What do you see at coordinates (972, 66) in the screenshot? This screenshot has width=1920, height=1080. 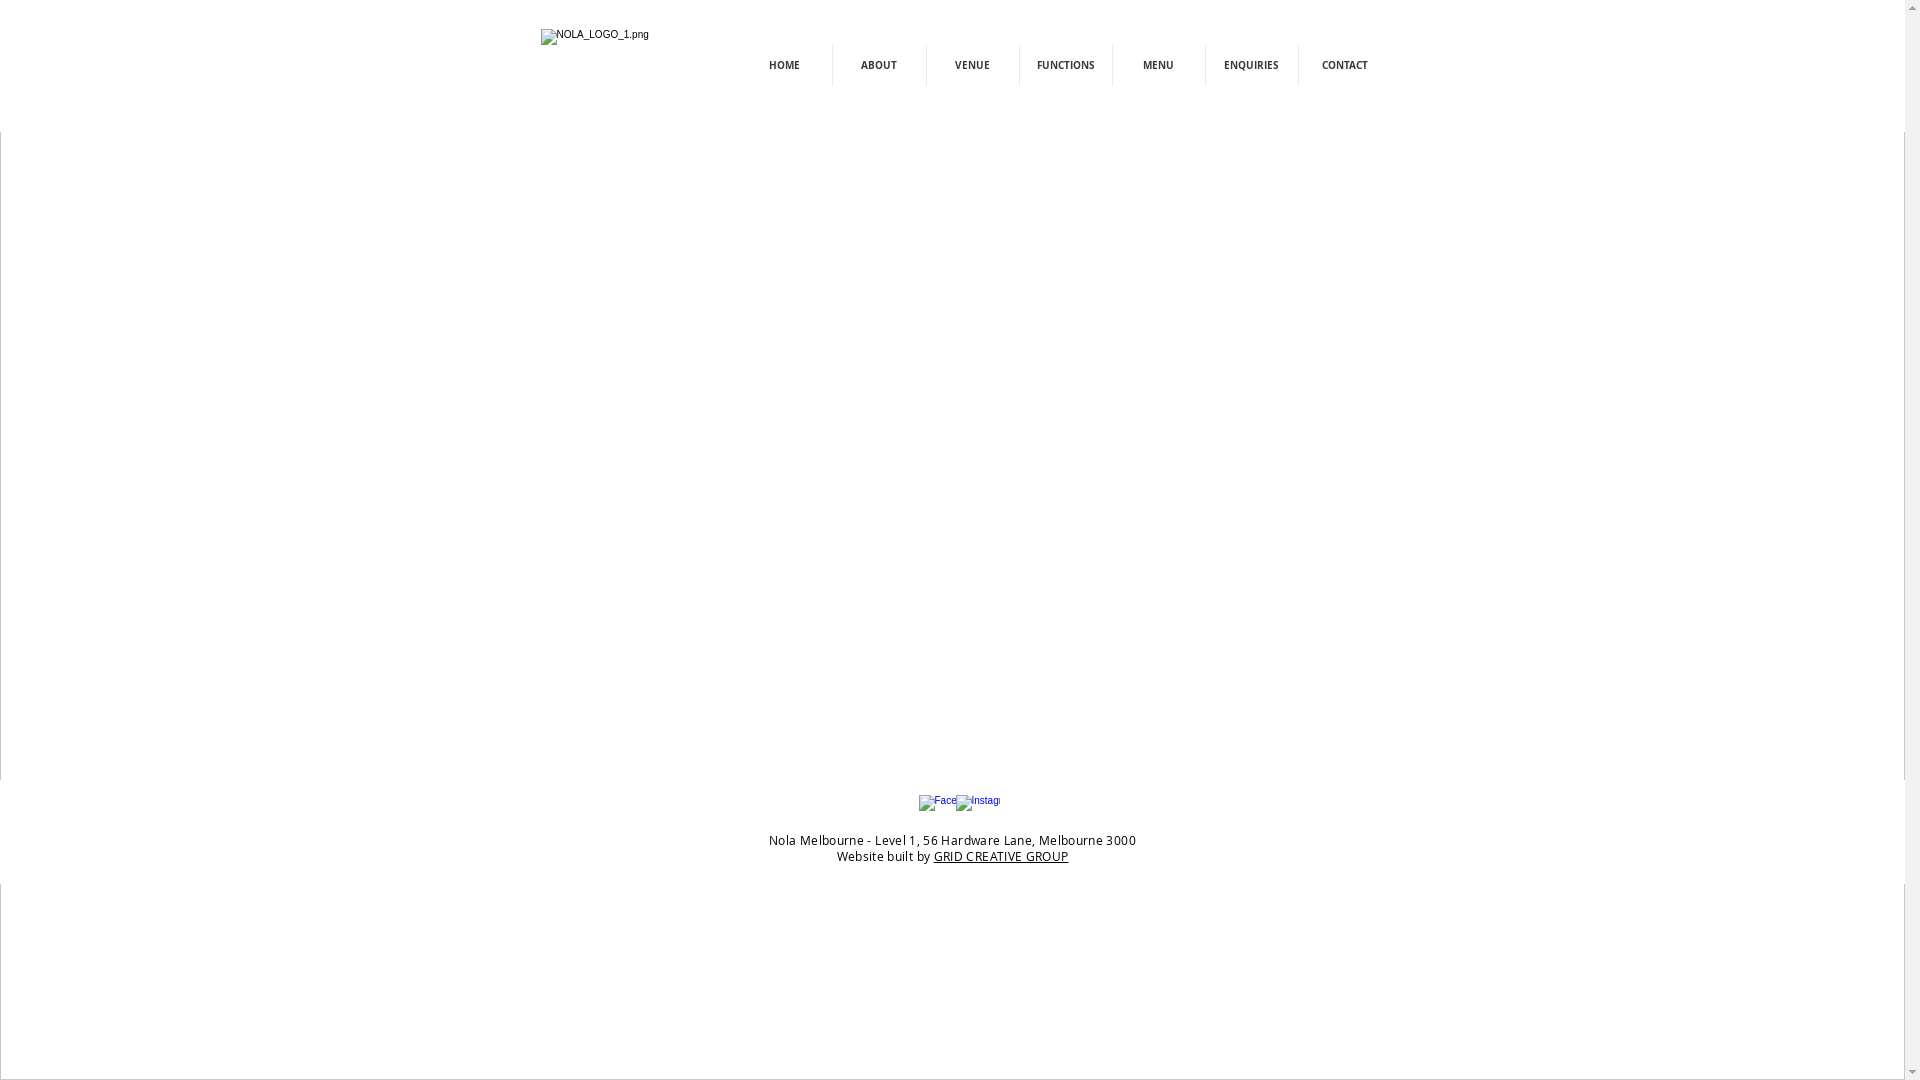 I see `VENUE` at bounding box center [972, 66].